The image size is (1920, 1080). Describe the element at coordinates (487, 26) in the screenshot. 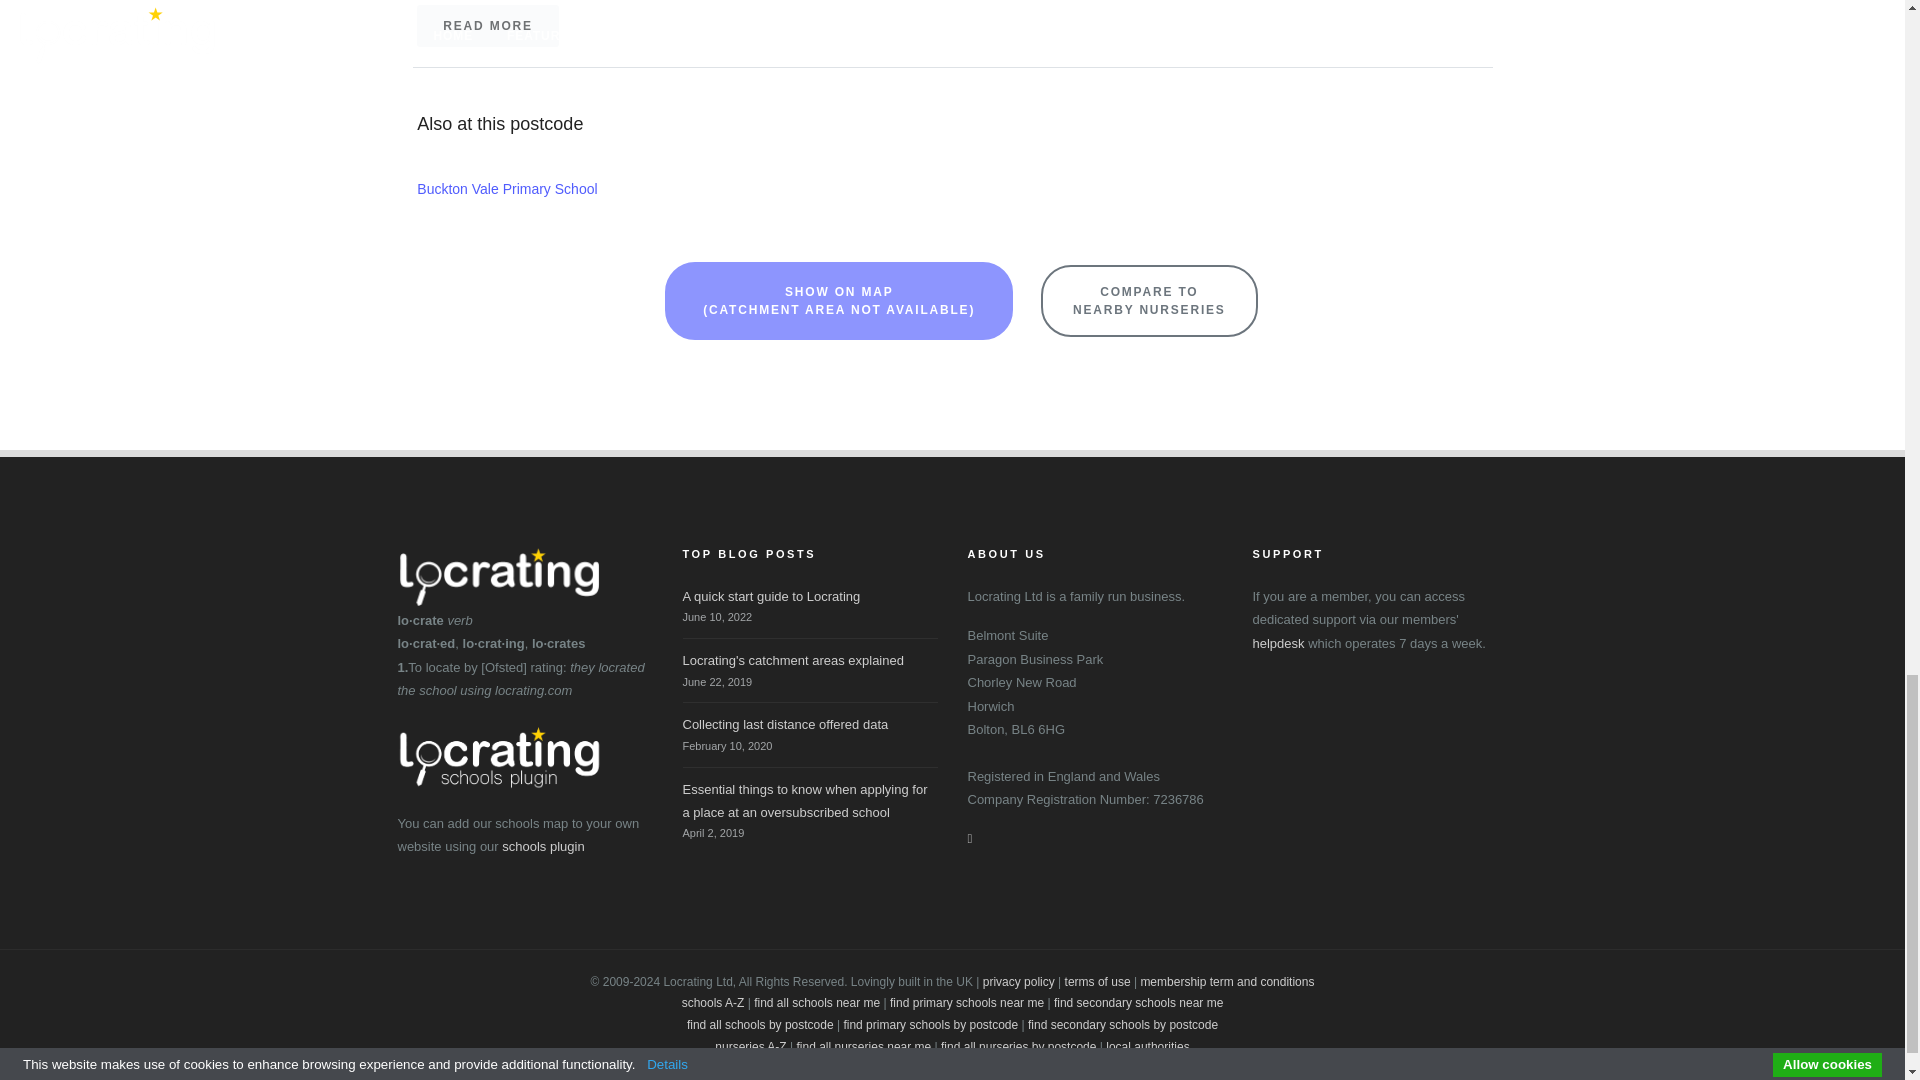

I see `READ MORE` at that location.